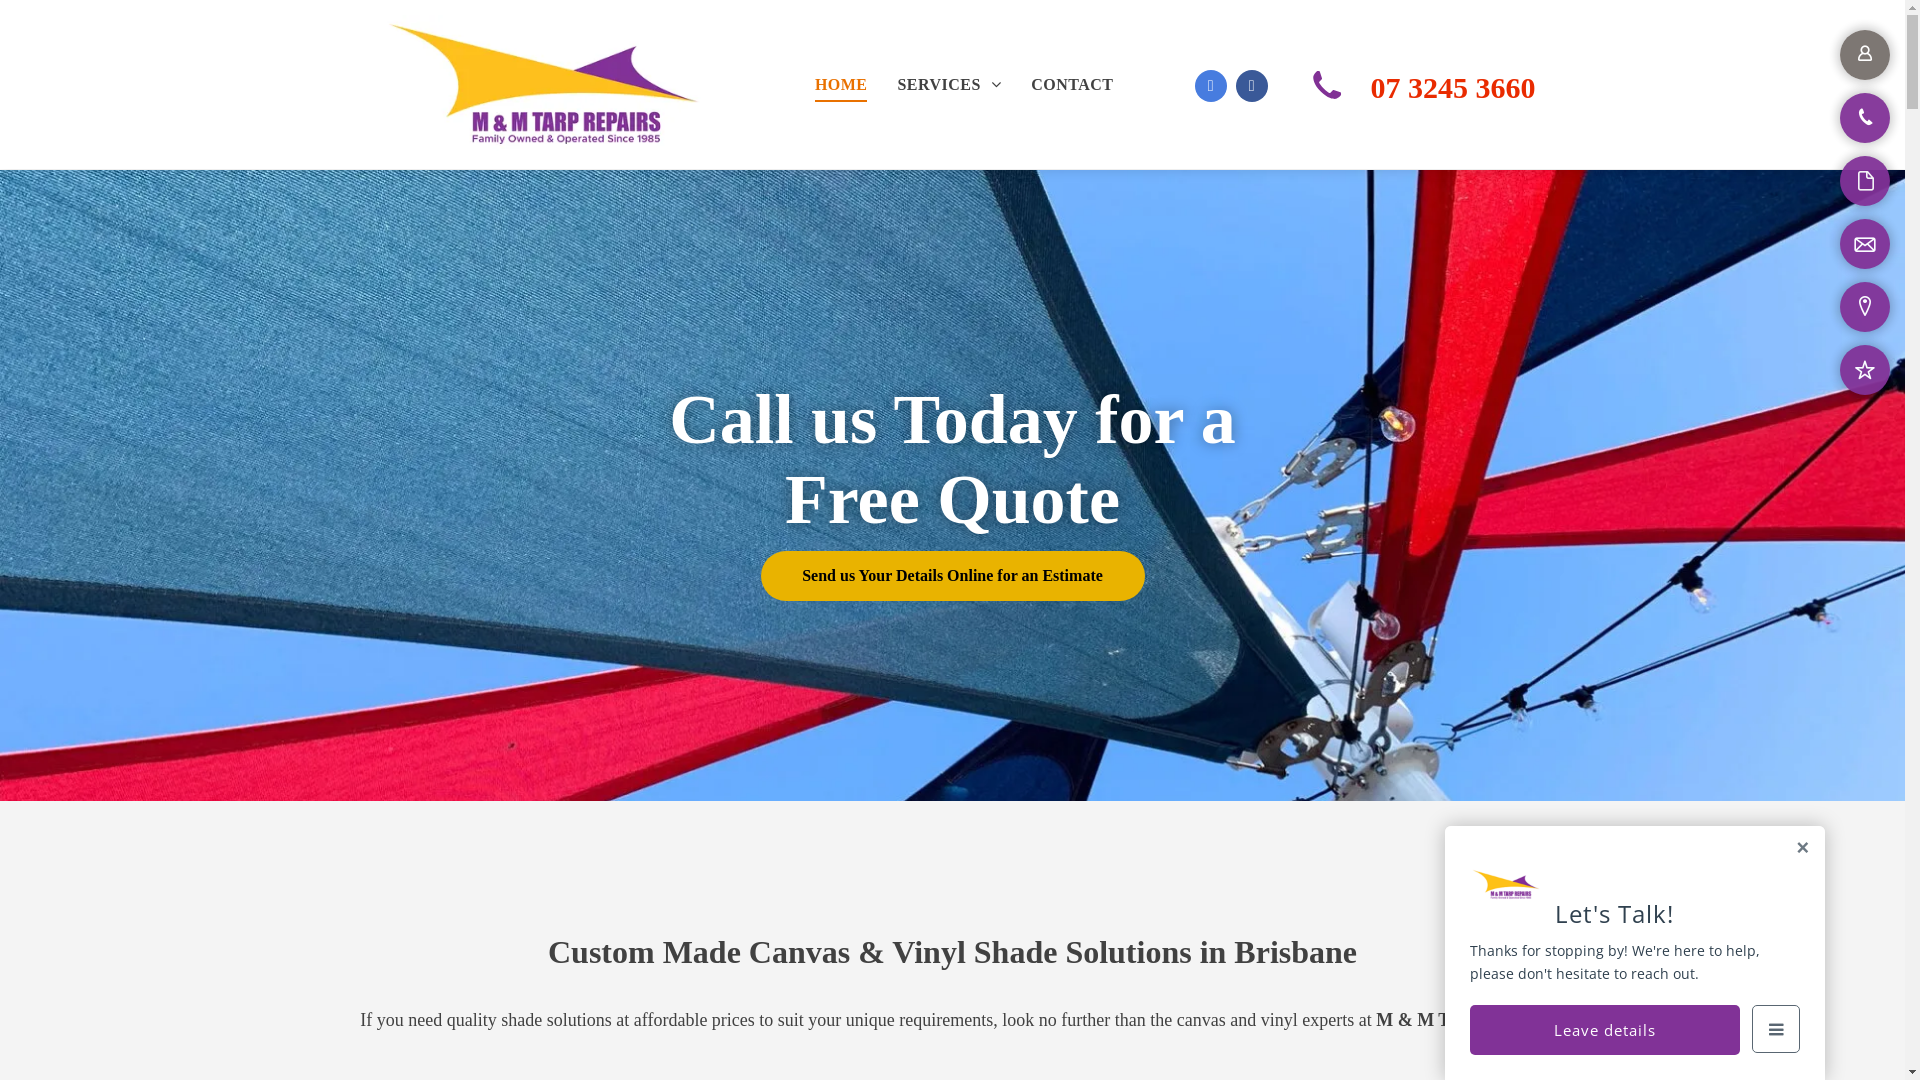 This screenshot has height=1080, width=1920. I want to click on Leave details, so click(1605, 1030).